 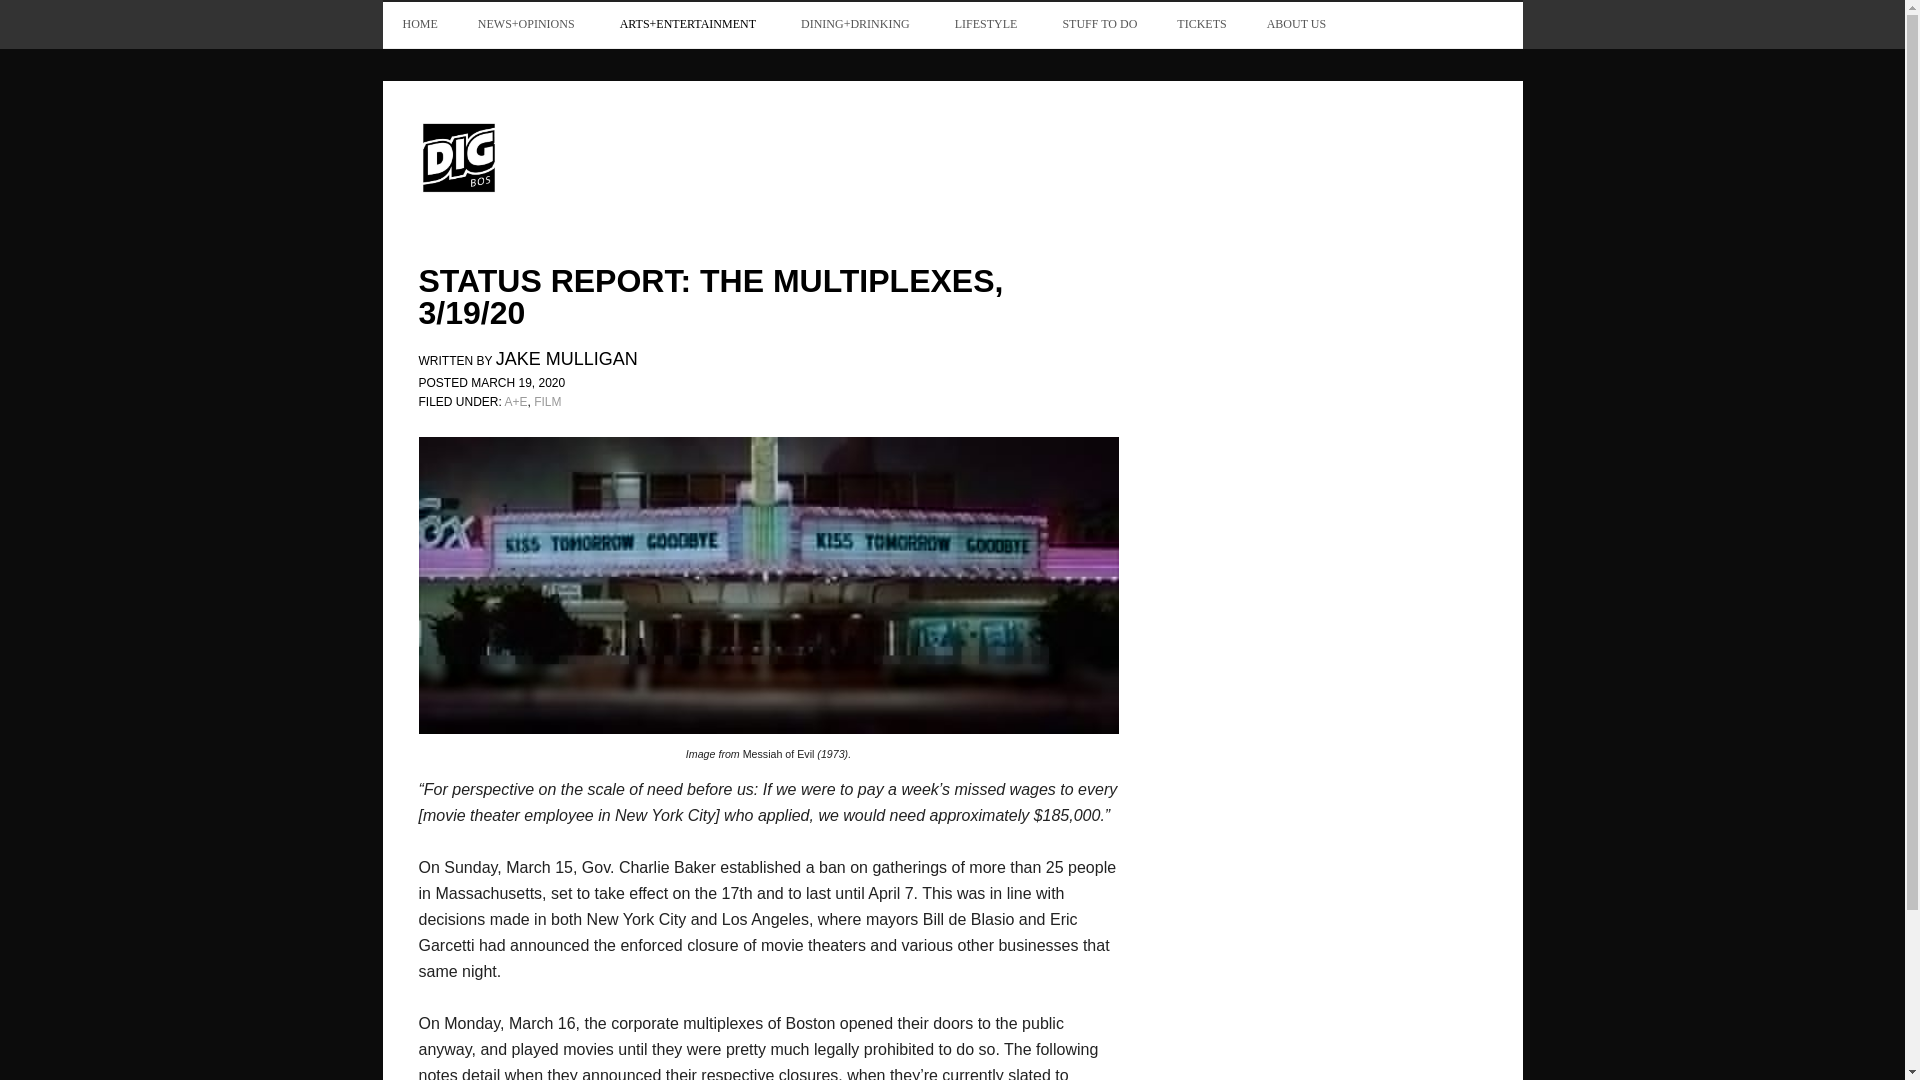 I want to click on JAKE MULLIGAN, so click(x=566, y=361).